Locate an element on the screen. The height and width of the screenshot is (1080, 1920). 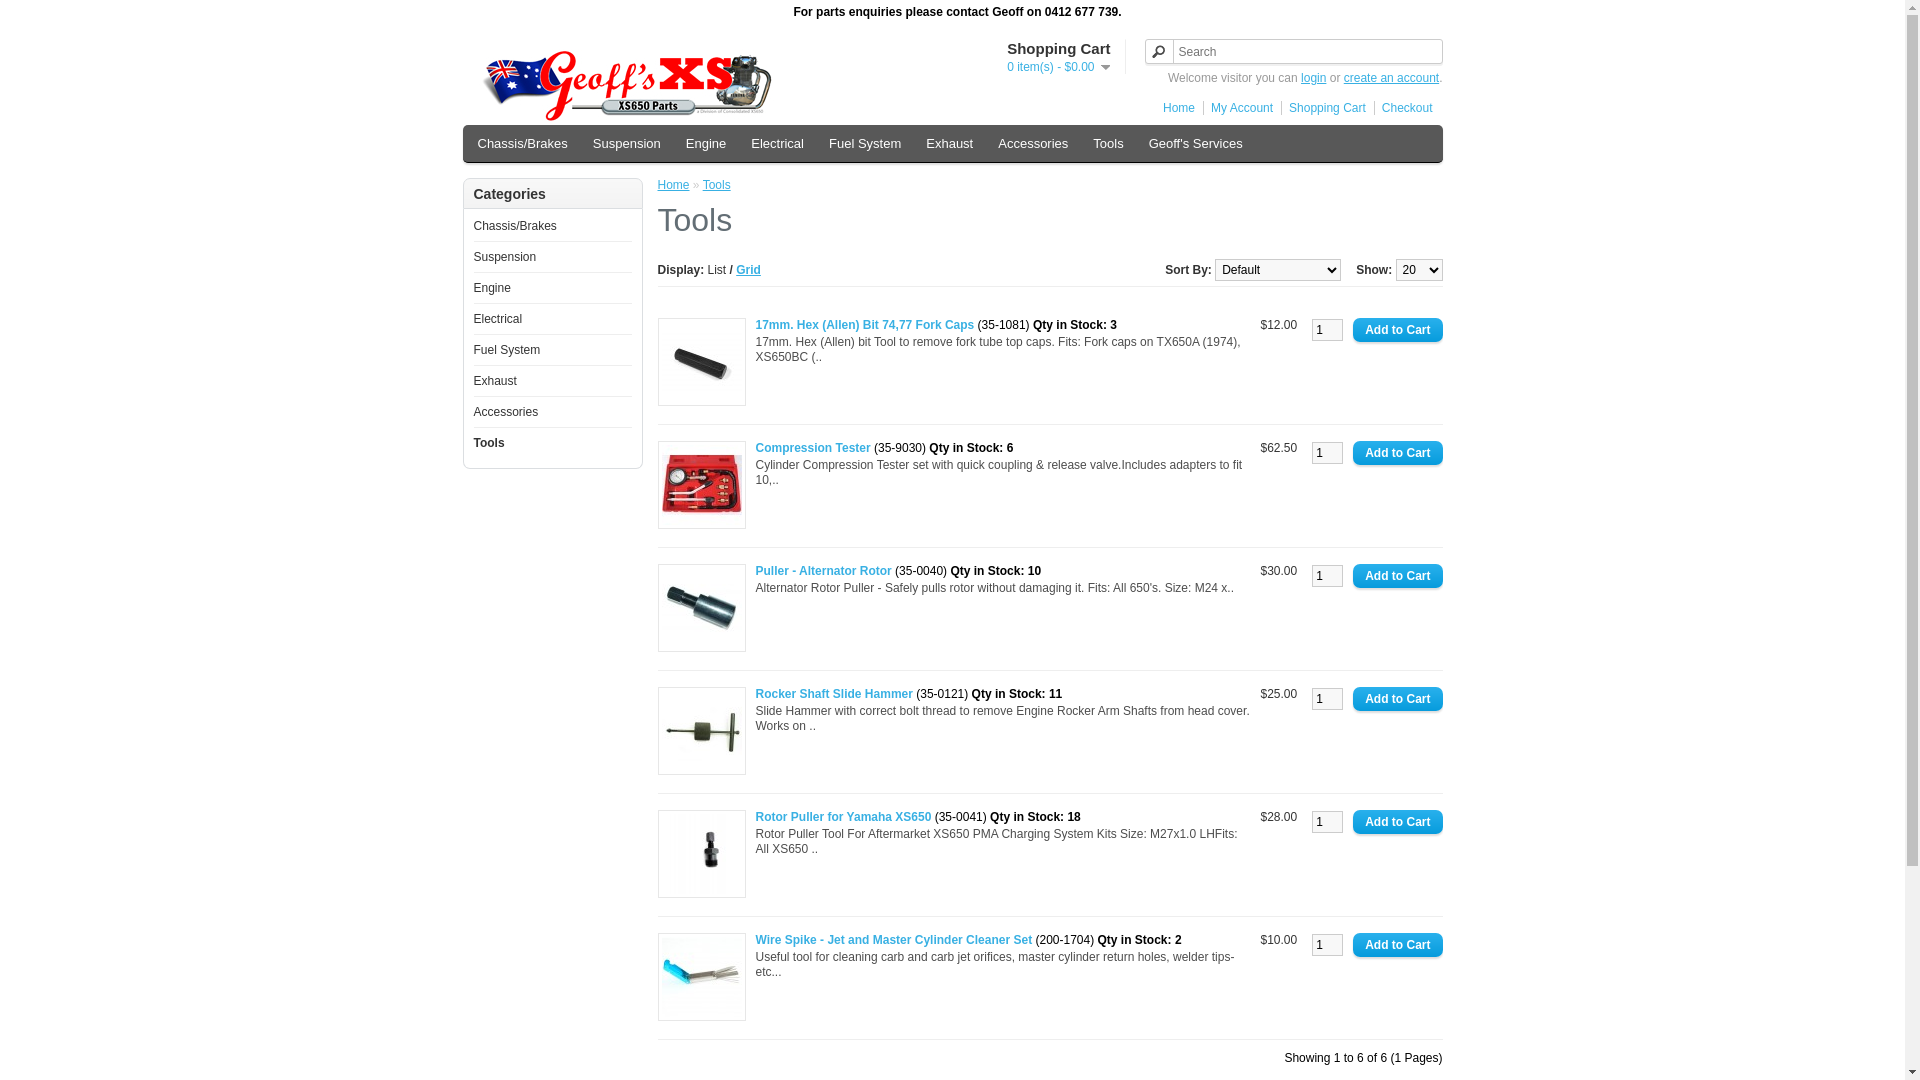
17mm. Hex (Allen) Bit 74,77 Fork Caps is located at coordinates (866, 325).